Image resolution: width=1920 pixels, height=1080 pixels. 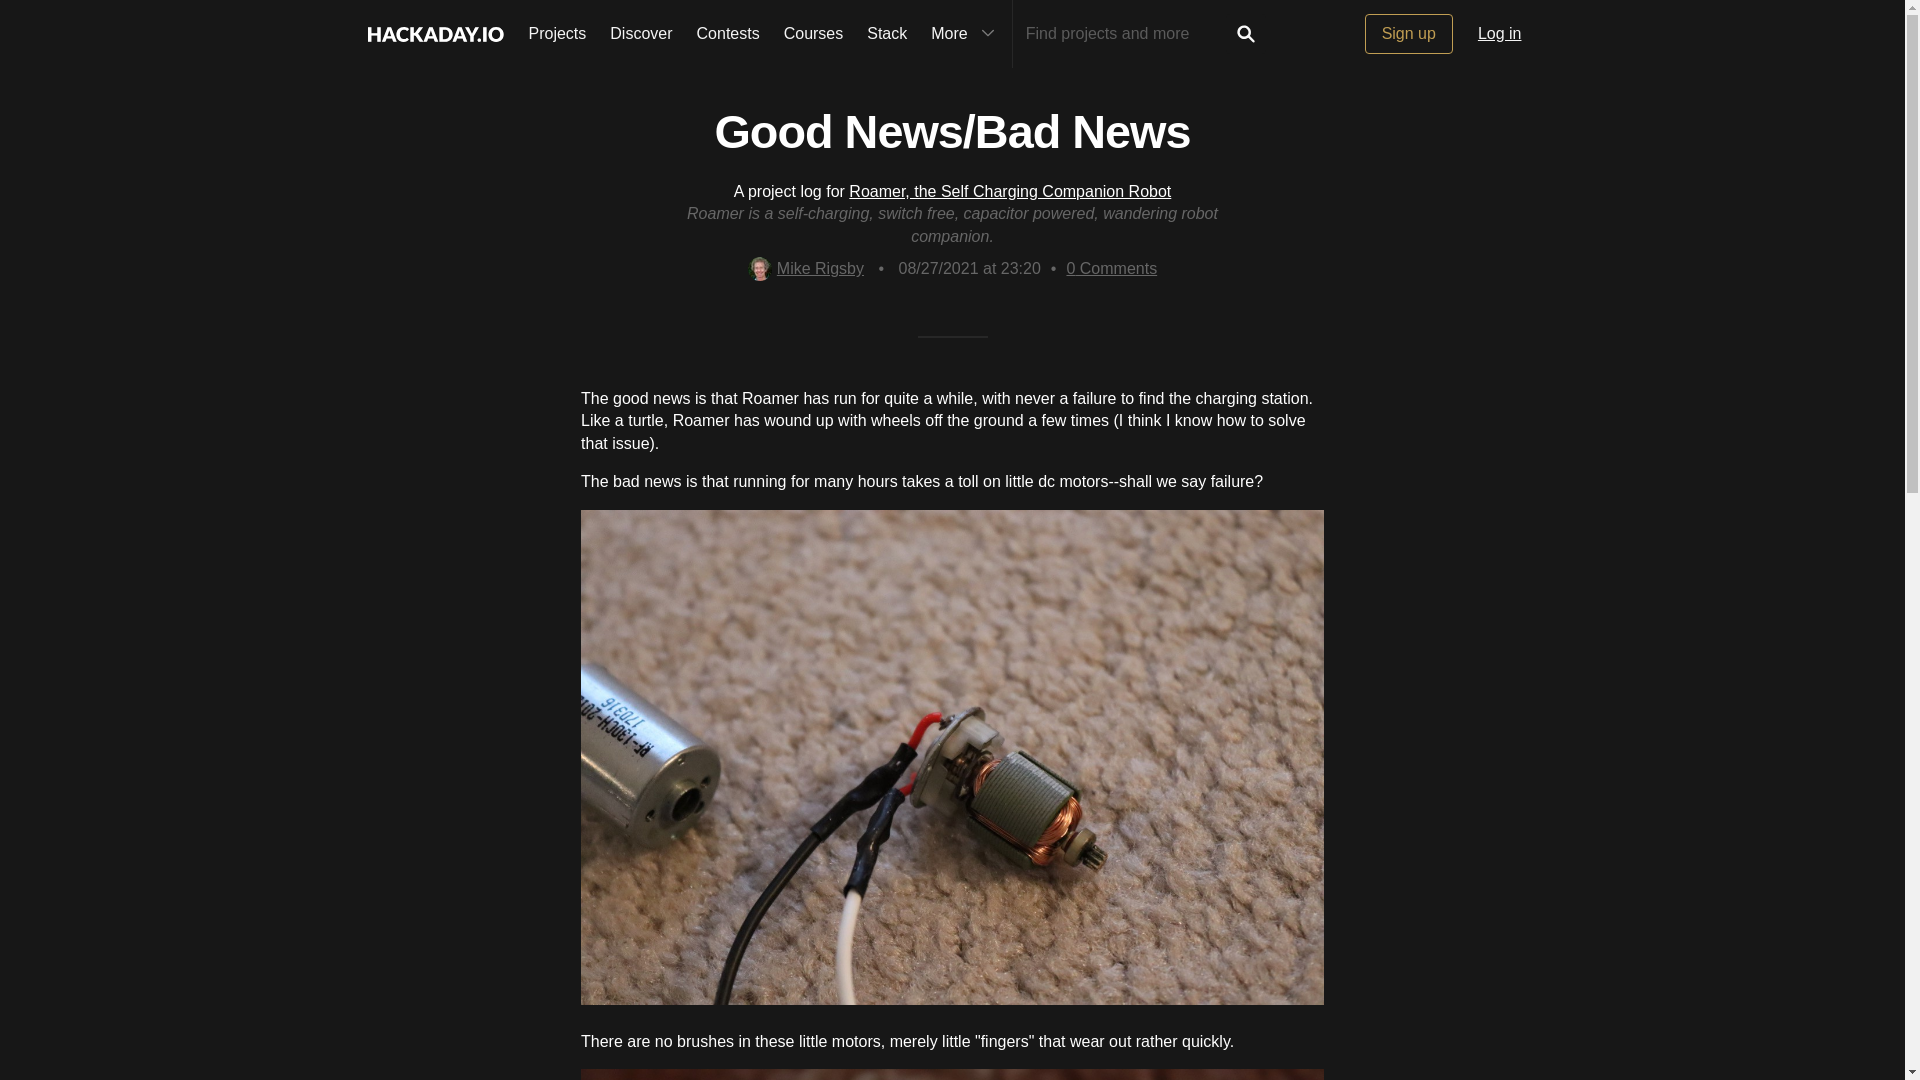 I want to click on Contests, so click(x=728, y=34).